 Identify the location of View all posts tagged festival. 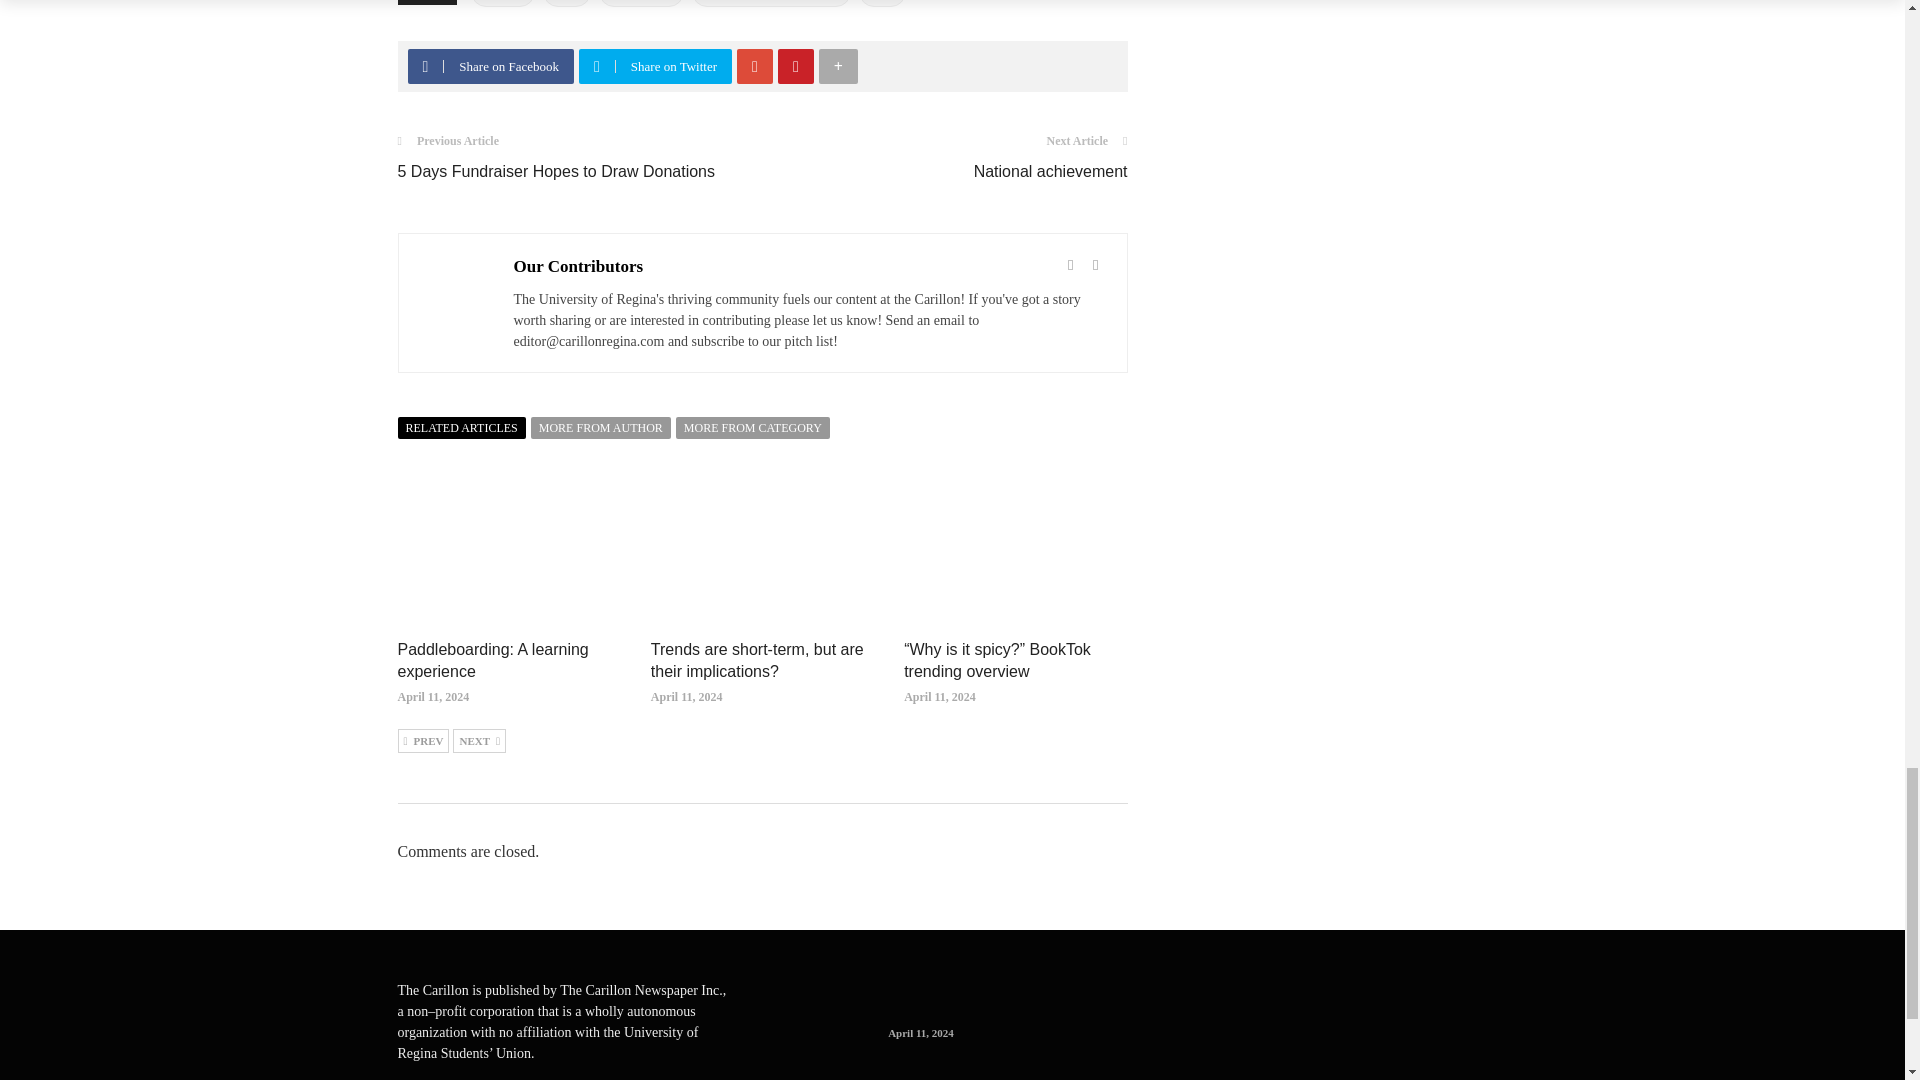
(502, 3).